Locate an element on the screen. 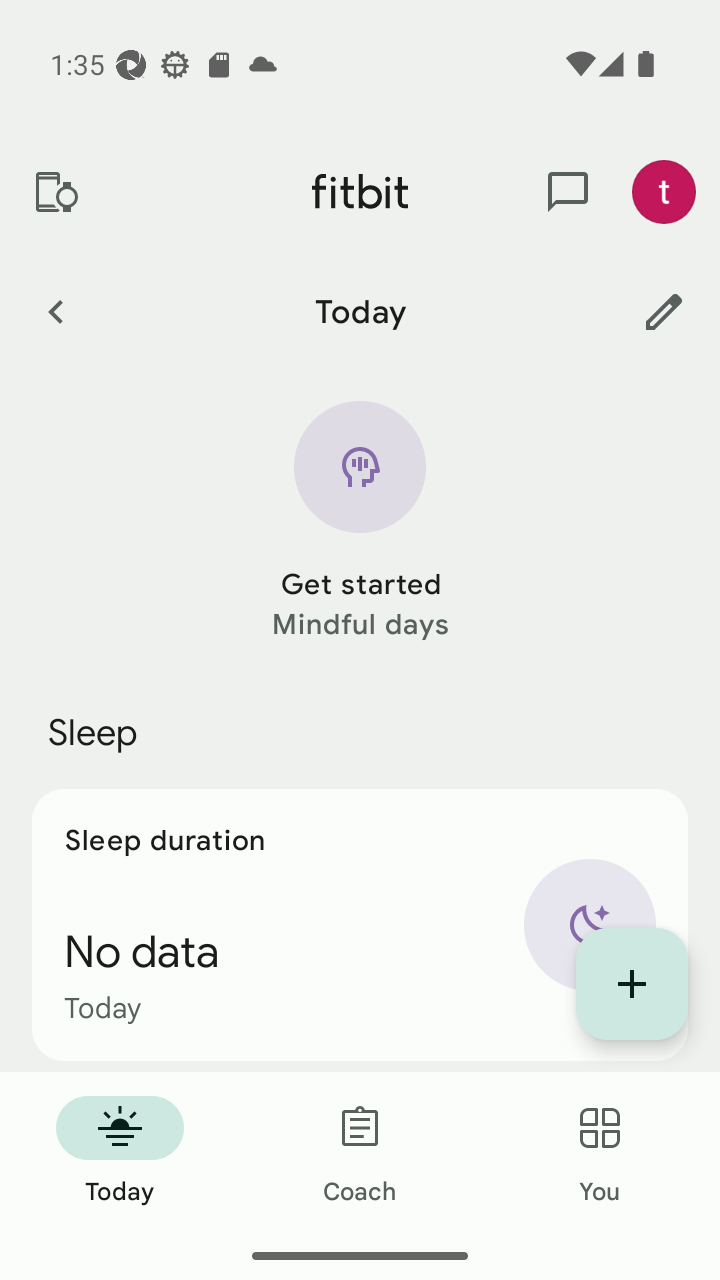  messages and notifications is located at coordinates (568, 192).